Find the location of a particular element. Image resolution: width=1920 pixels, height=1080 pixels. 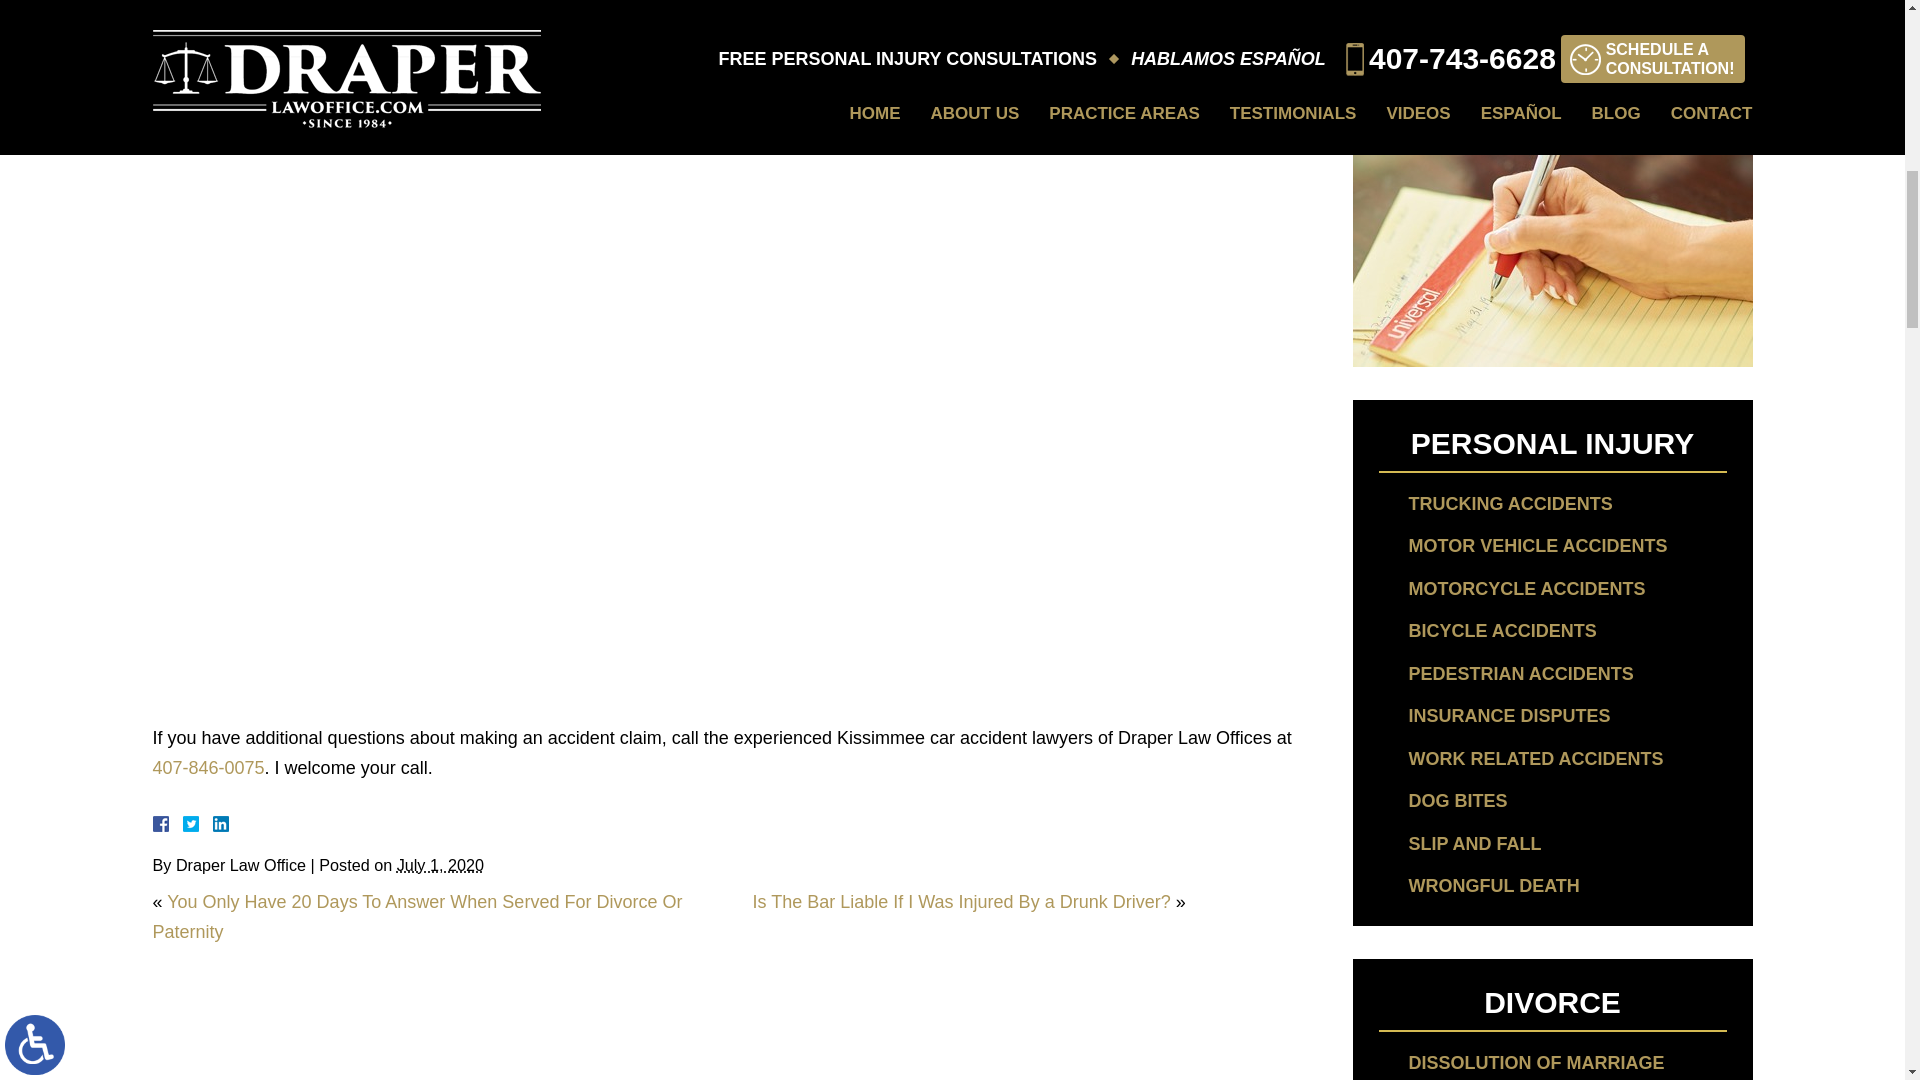

2020-07-01T21:15:27-0700 is located at coordinates (440, 864).